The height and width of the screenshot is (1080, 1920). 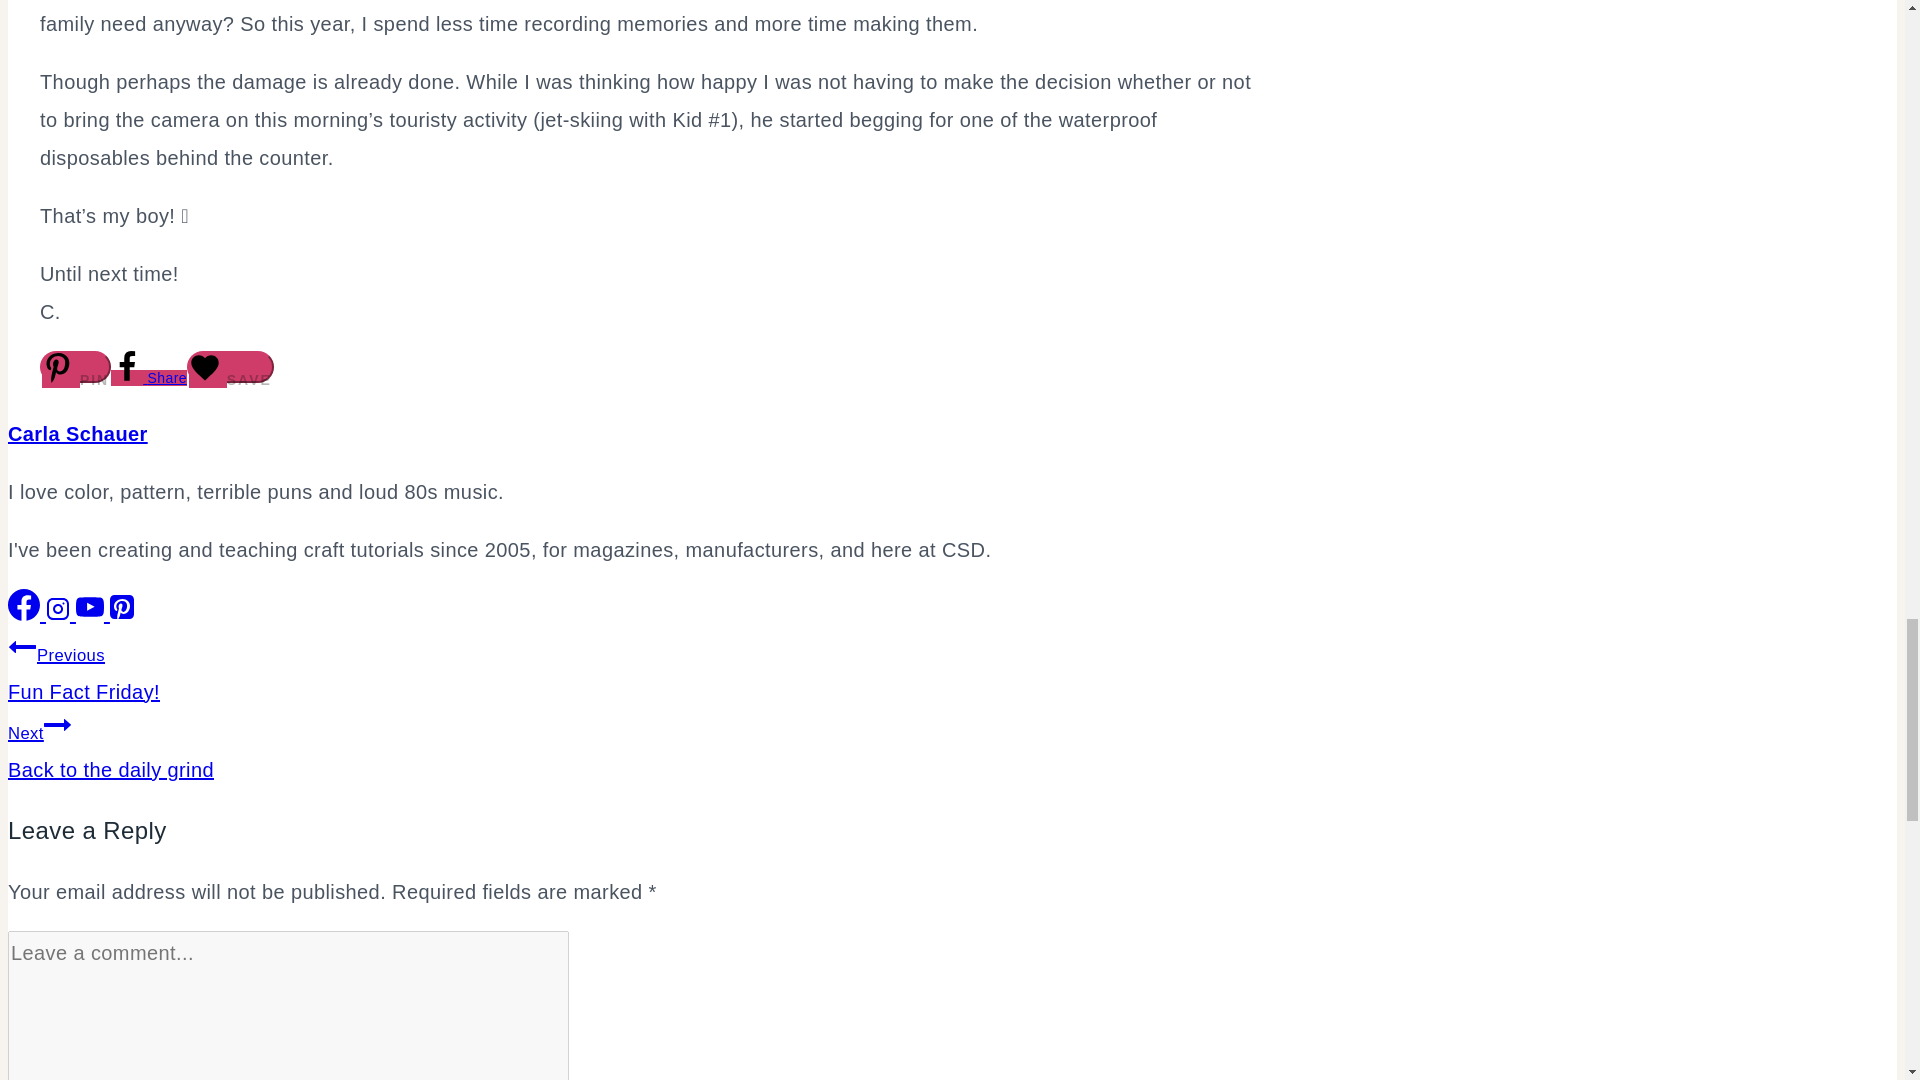 I want to click on Follow Carla Schauer on Youtube, so click(x=92, y=614).